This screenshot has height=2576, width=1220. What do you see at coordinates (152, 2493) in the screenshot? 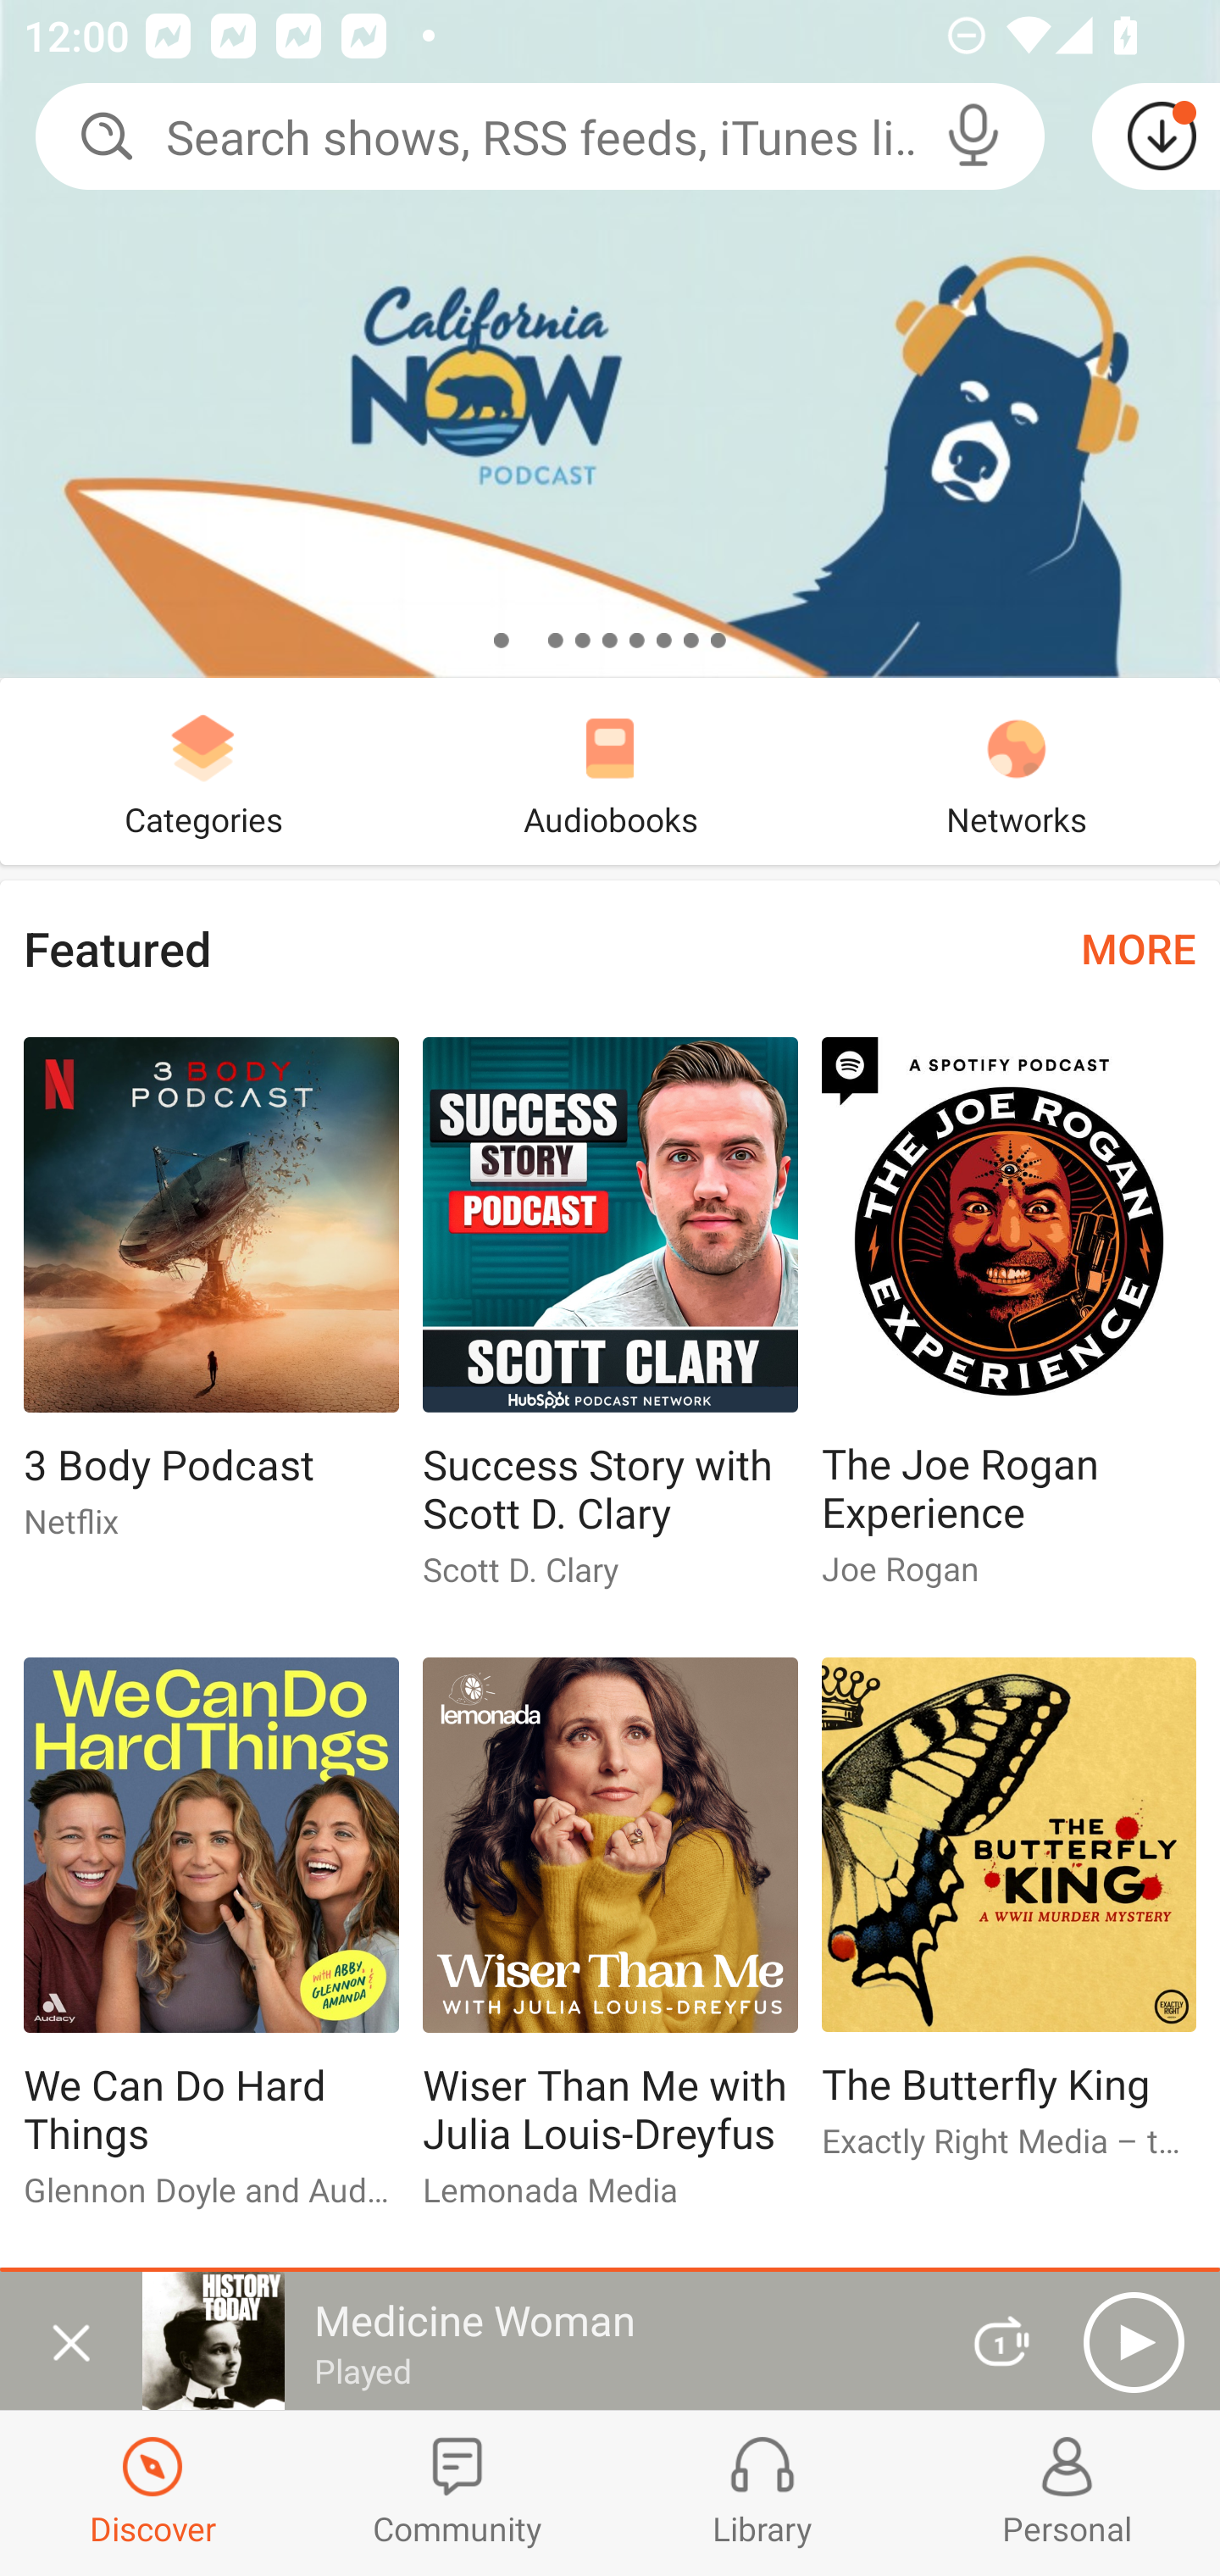
I see `Discover` at bounding box center [152, 2493].